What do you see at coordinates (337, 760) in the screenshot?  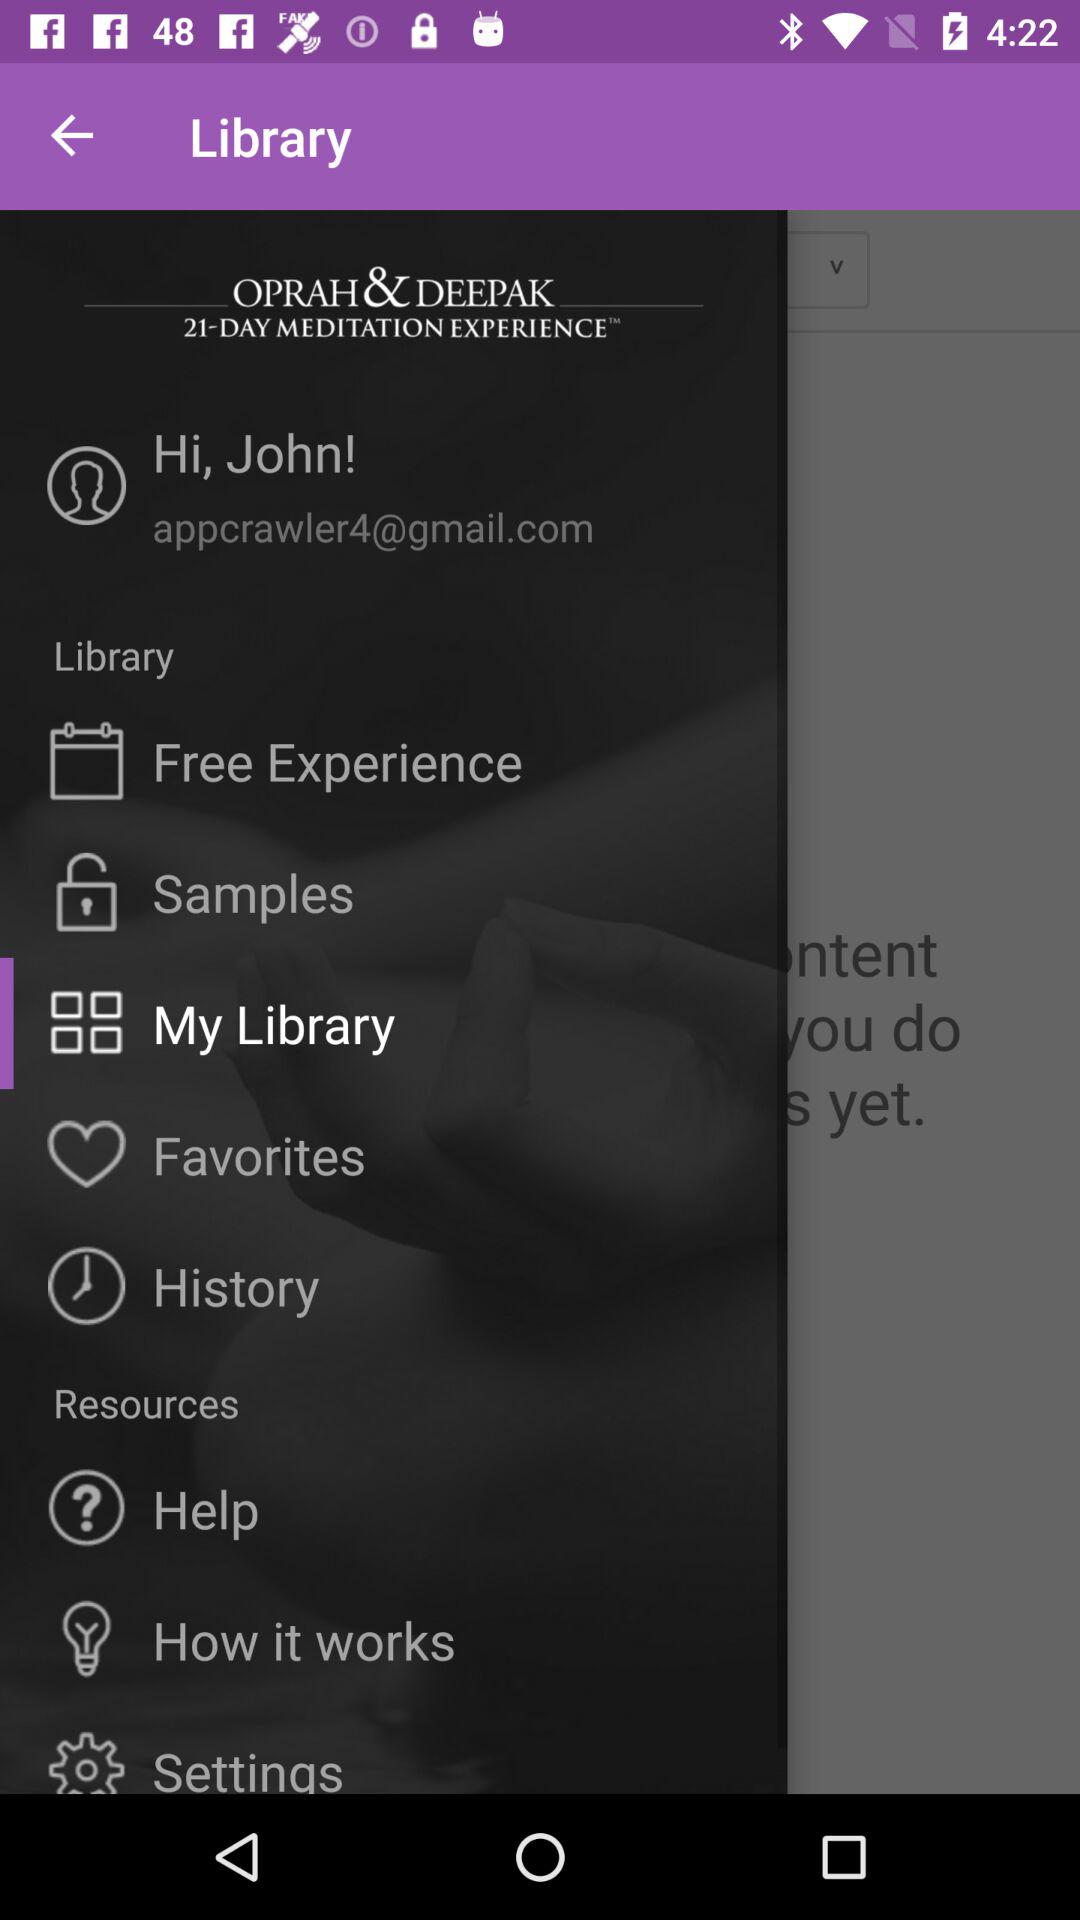 I see `turn on the item above samples icon` at bounding box center [337, 760].